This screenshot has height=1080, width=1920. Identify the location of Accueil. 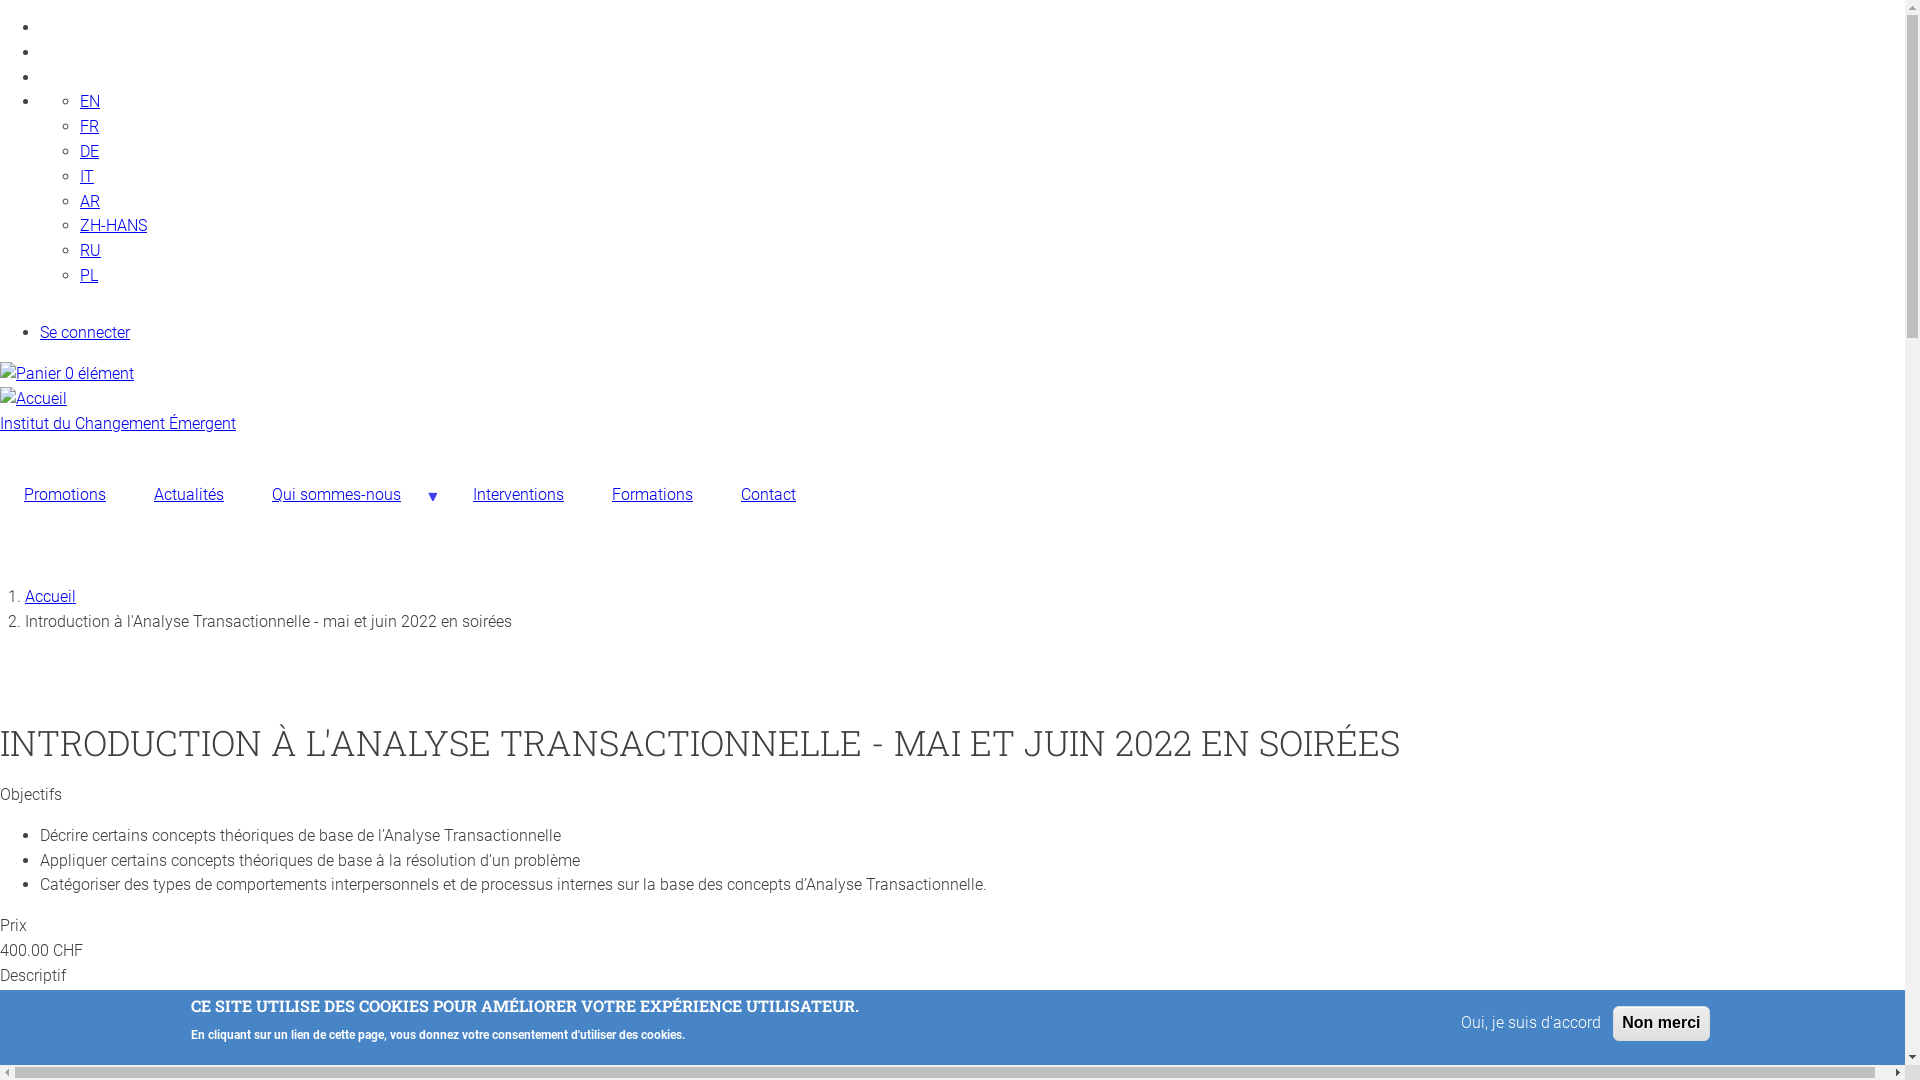
(34, 398).